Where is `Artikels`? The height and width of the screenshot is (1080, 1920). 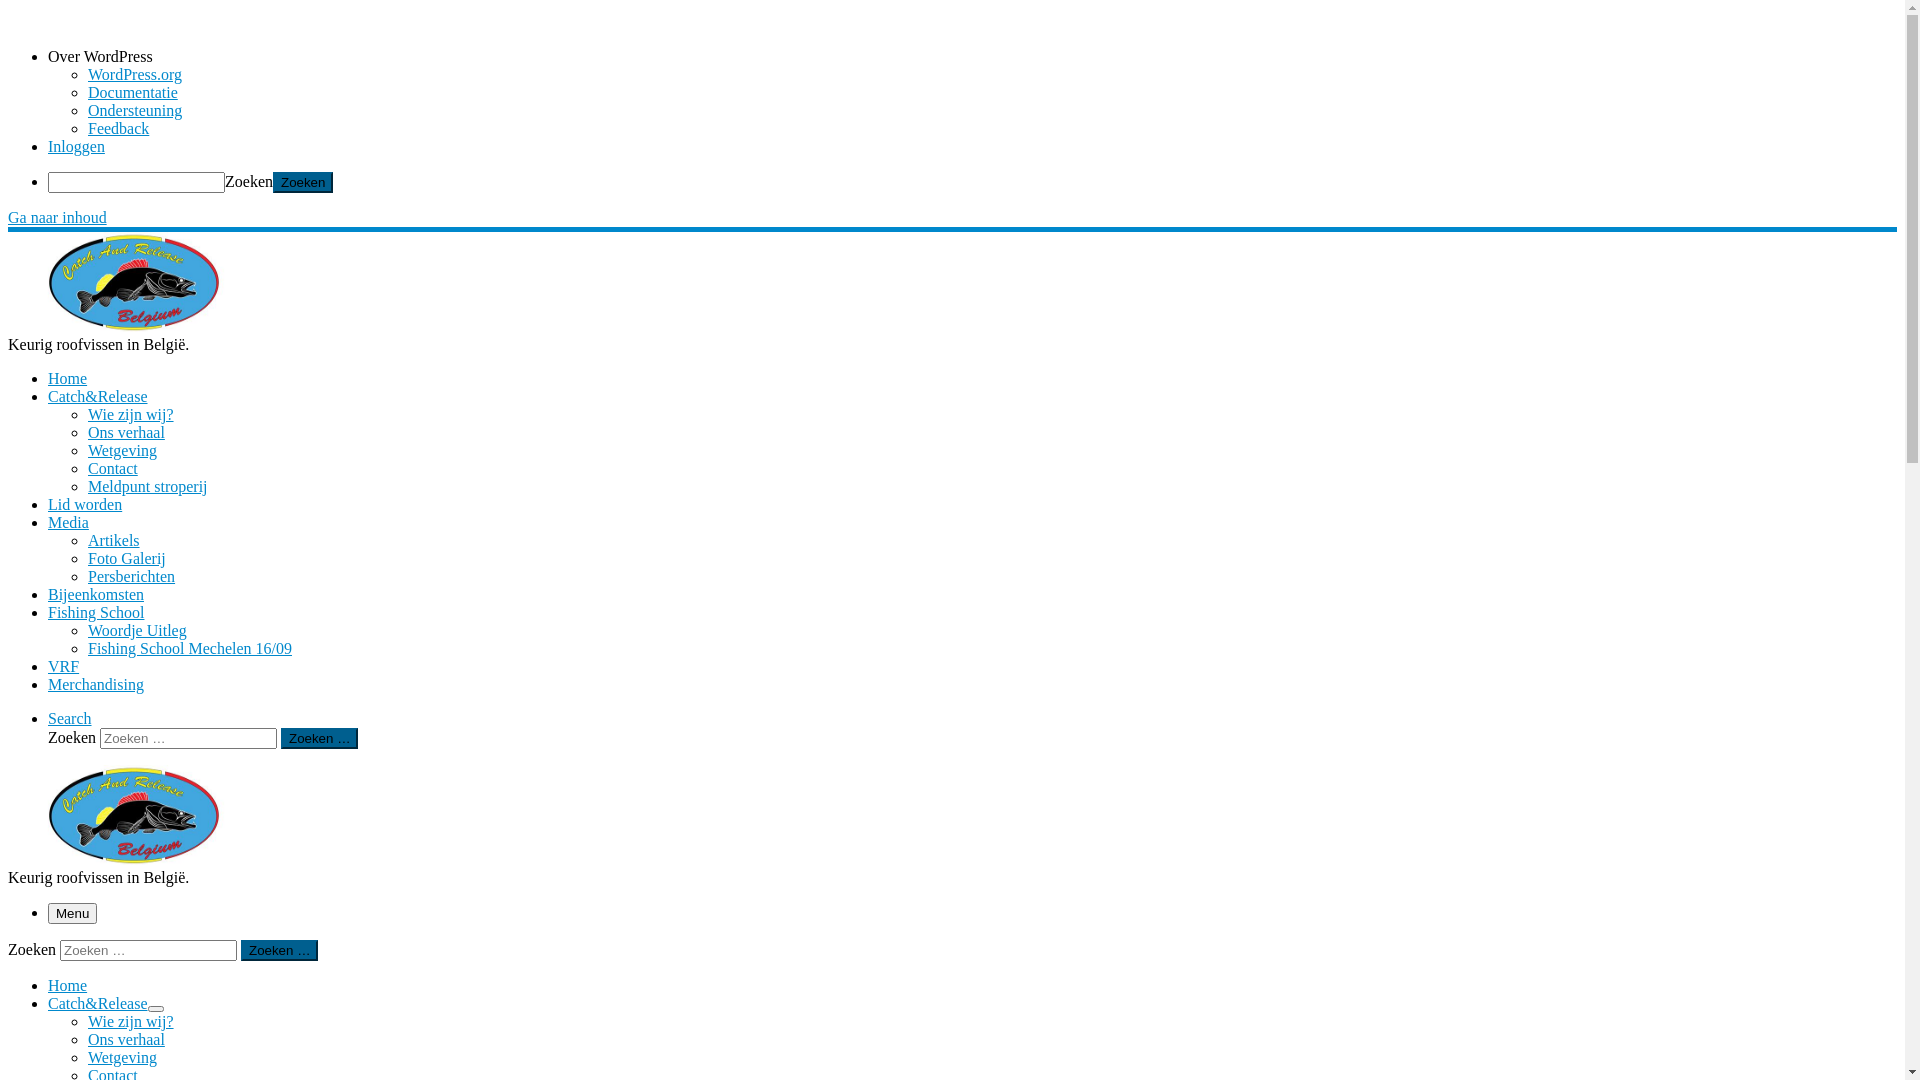 Artikels is located at coordinates (114, 540).